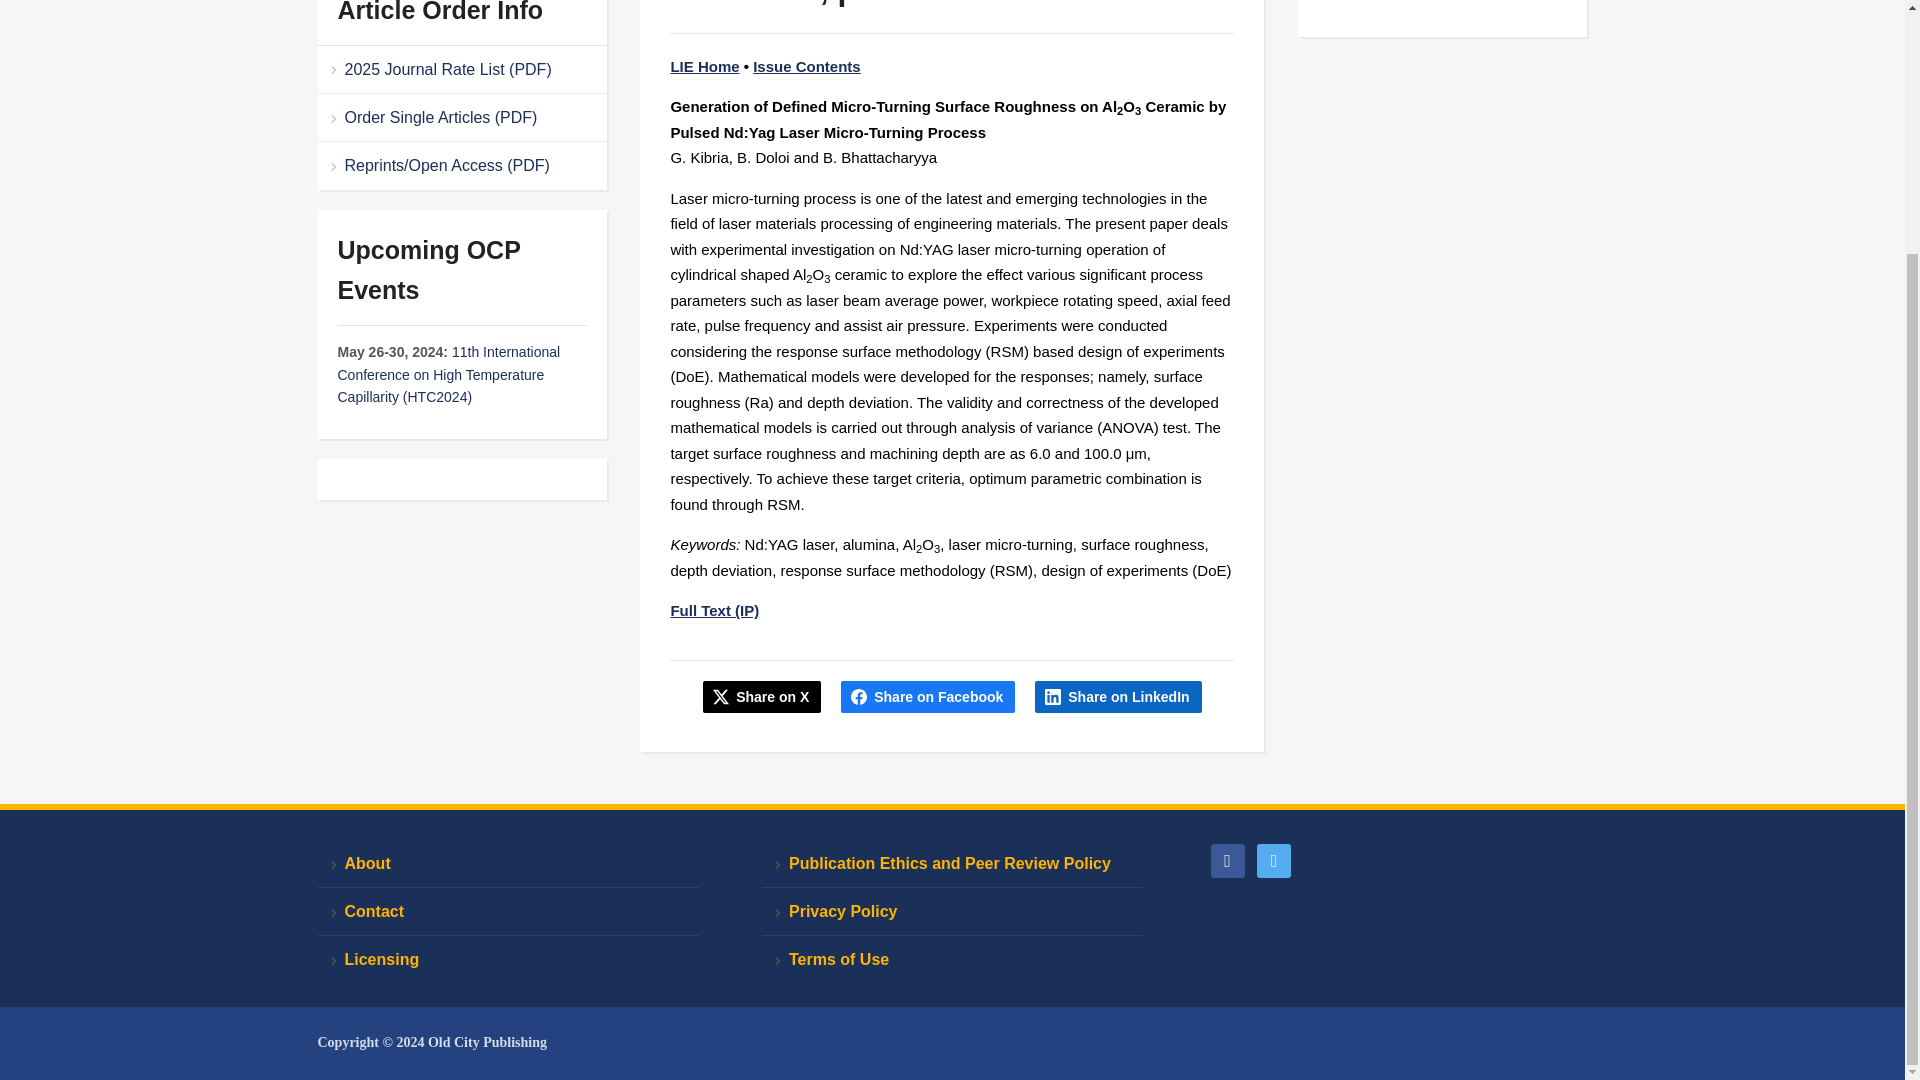 This screenshot has height=1080, width=1920. I want to click on Terms of Use, so click(952, 959).